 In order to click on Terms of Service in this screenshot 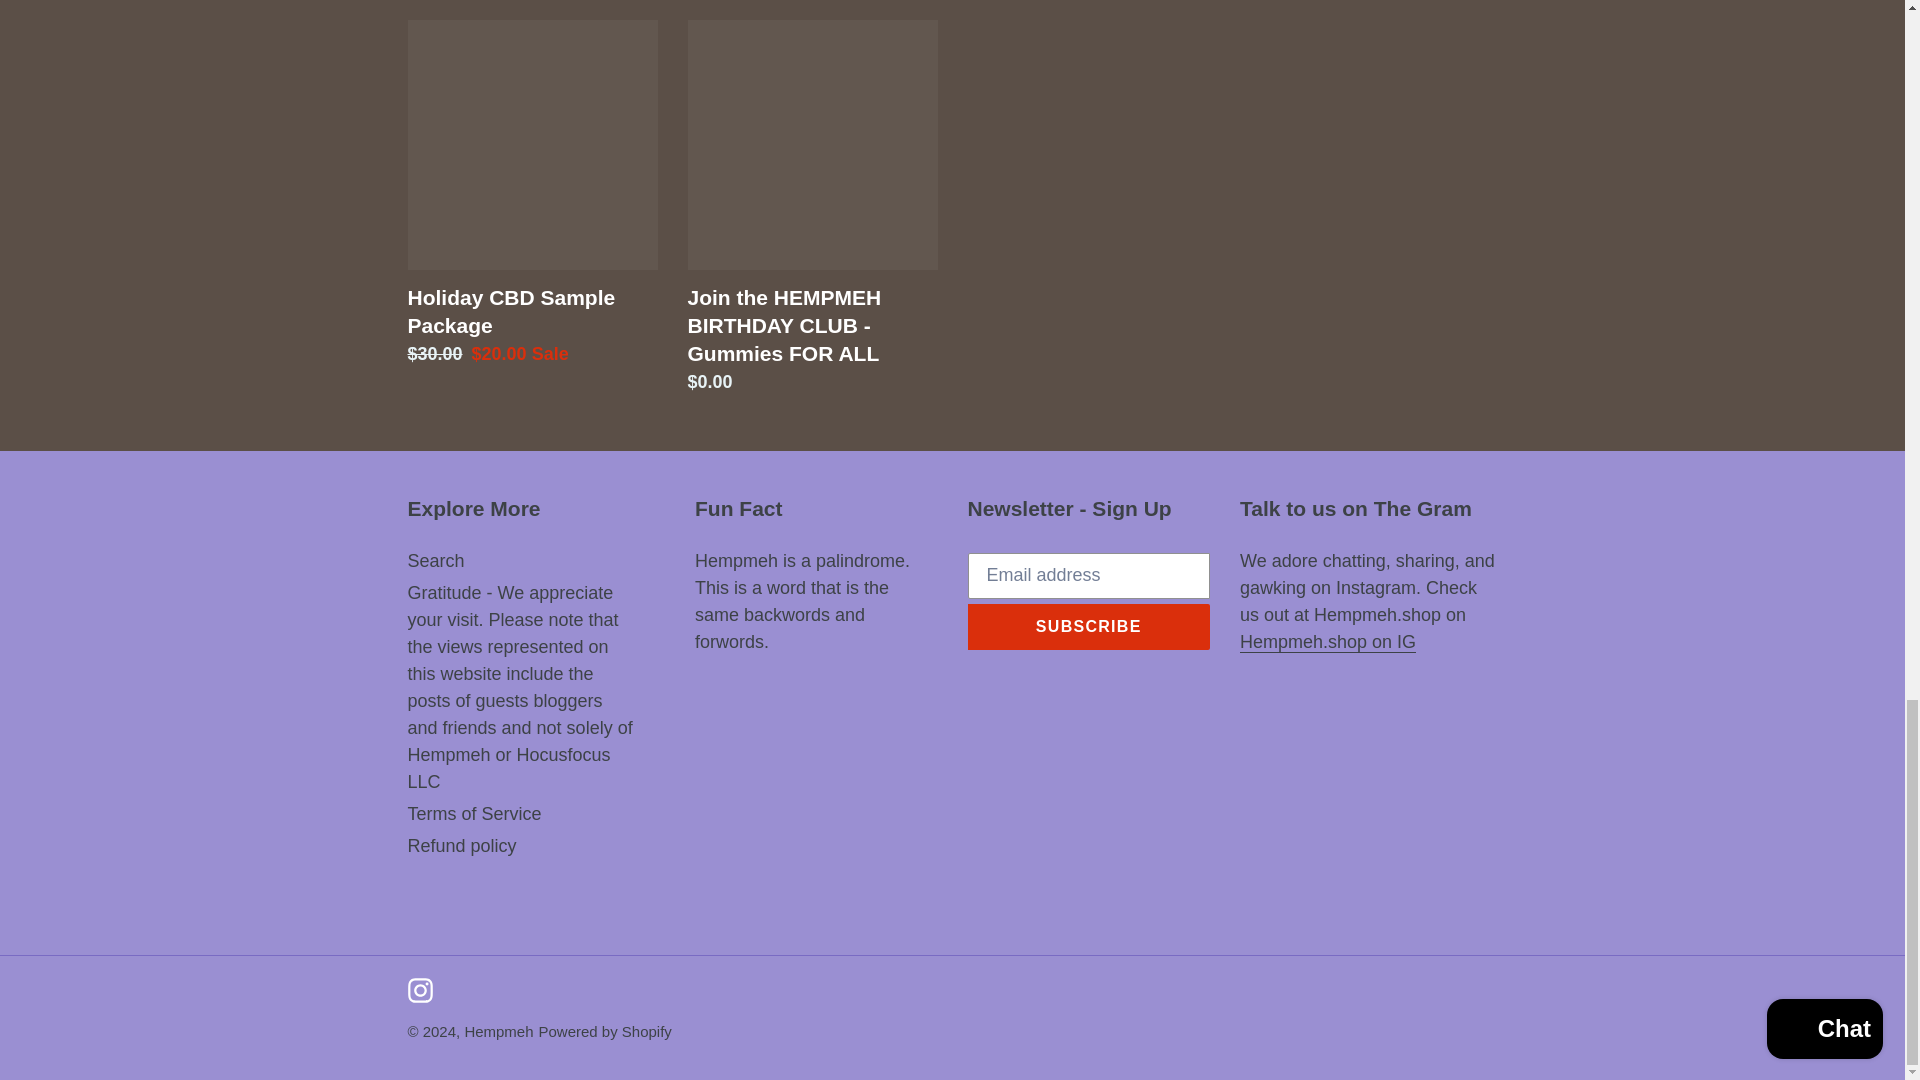, I will do `click(474, 814)`.